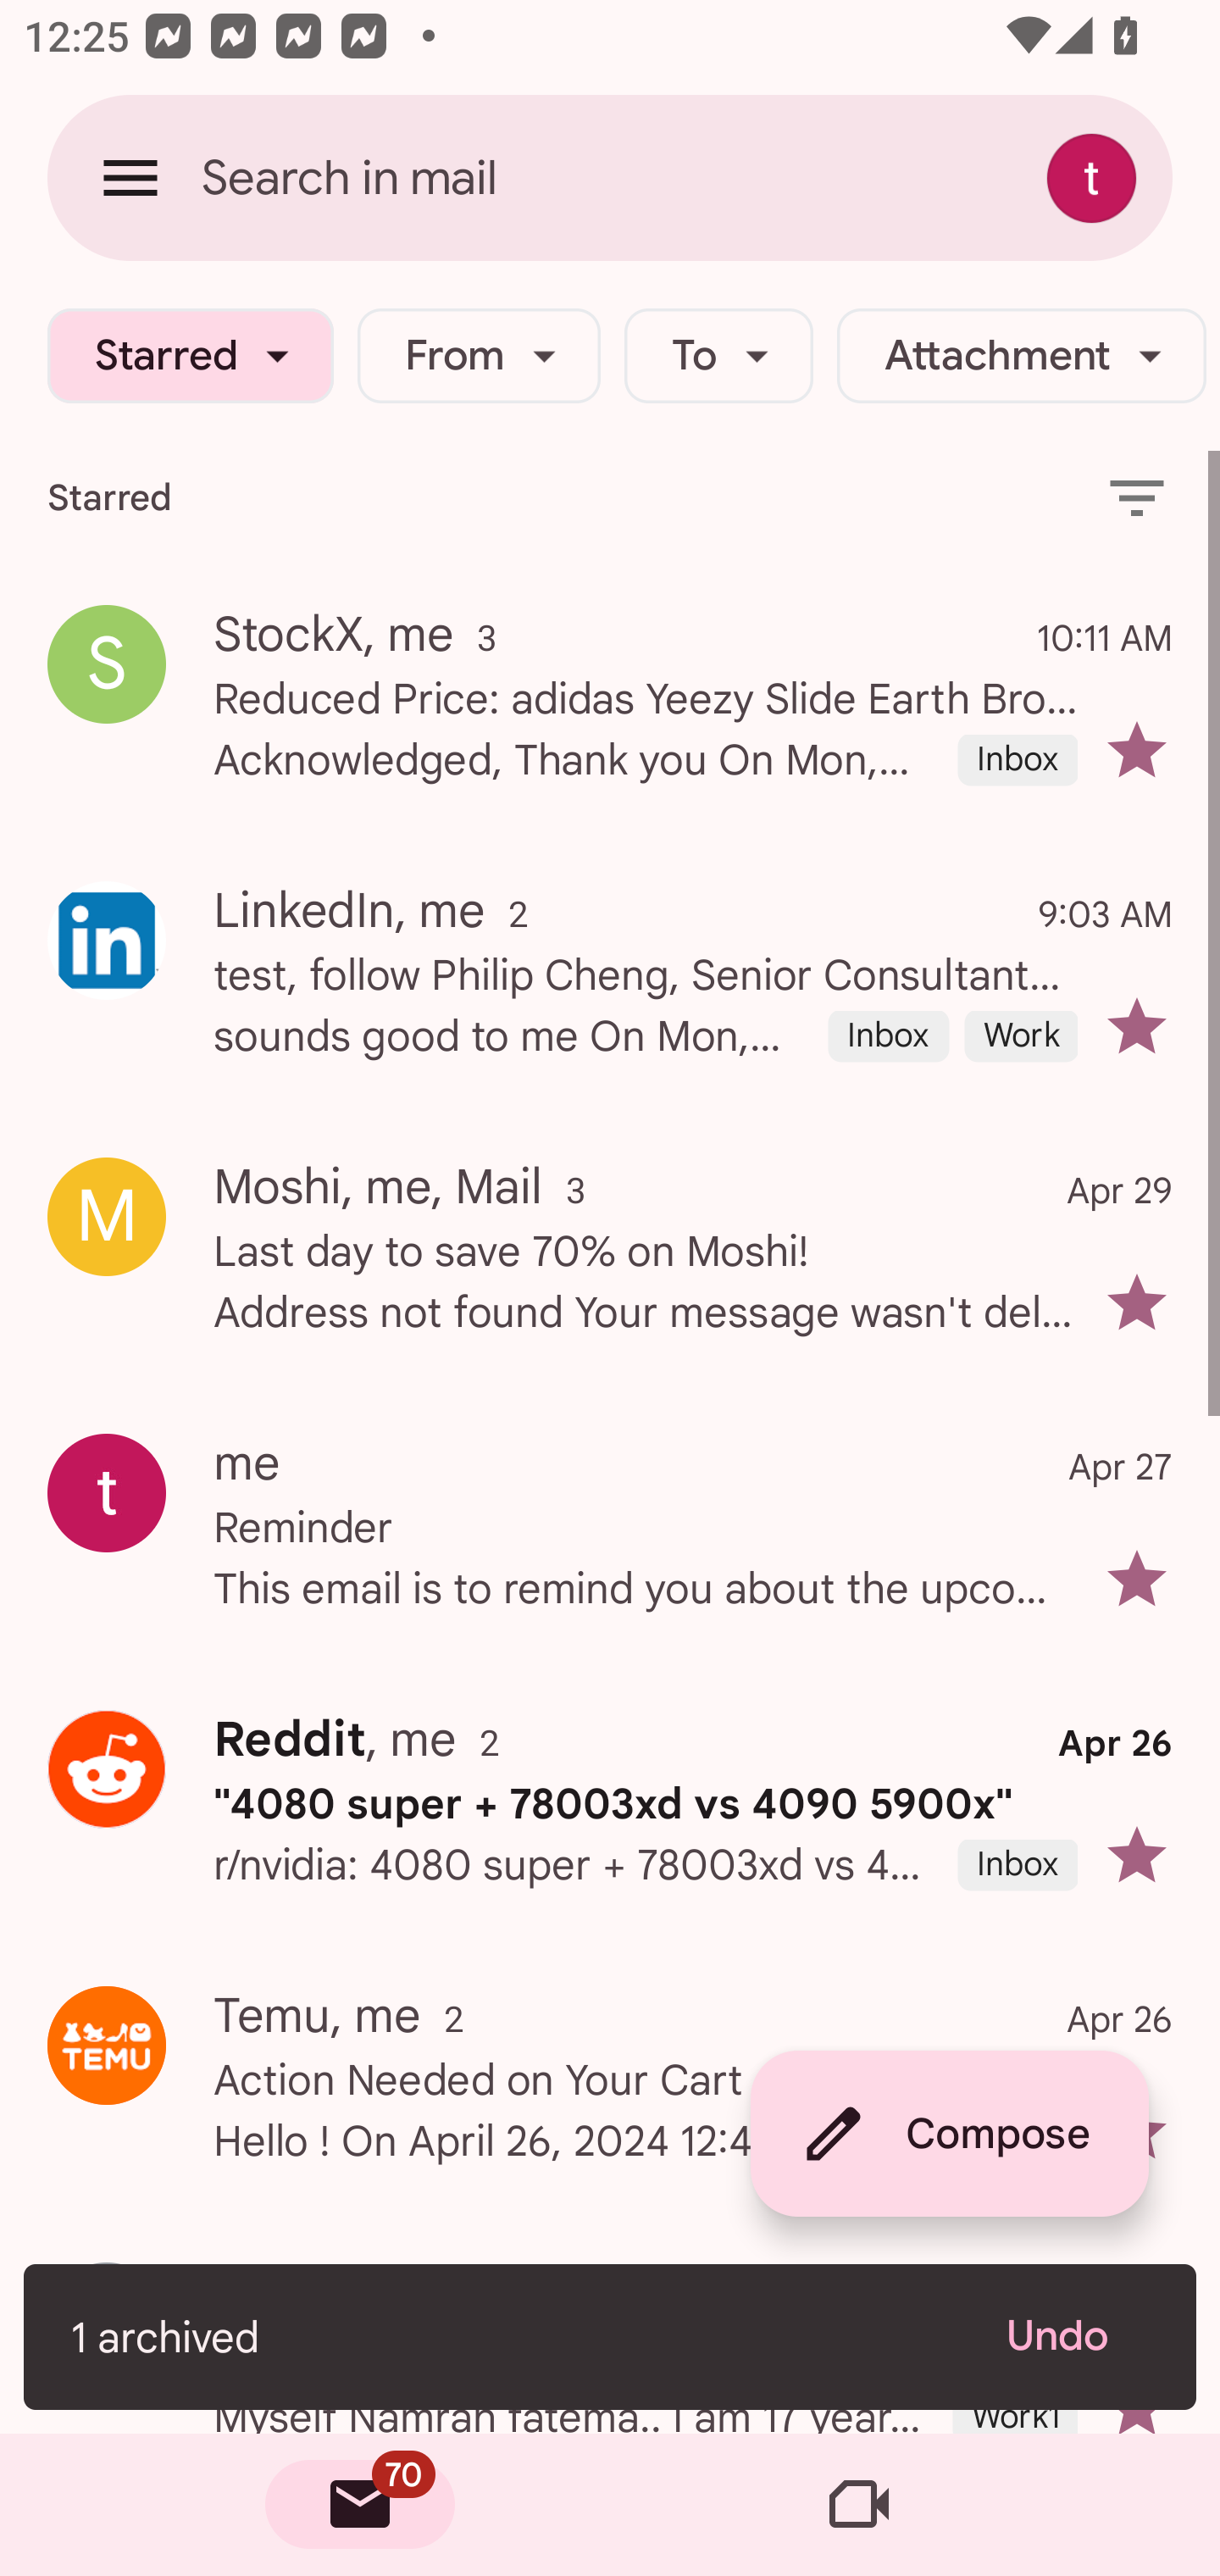 The image size is (1220, 2576). I want to click on To, so click(718, 356).